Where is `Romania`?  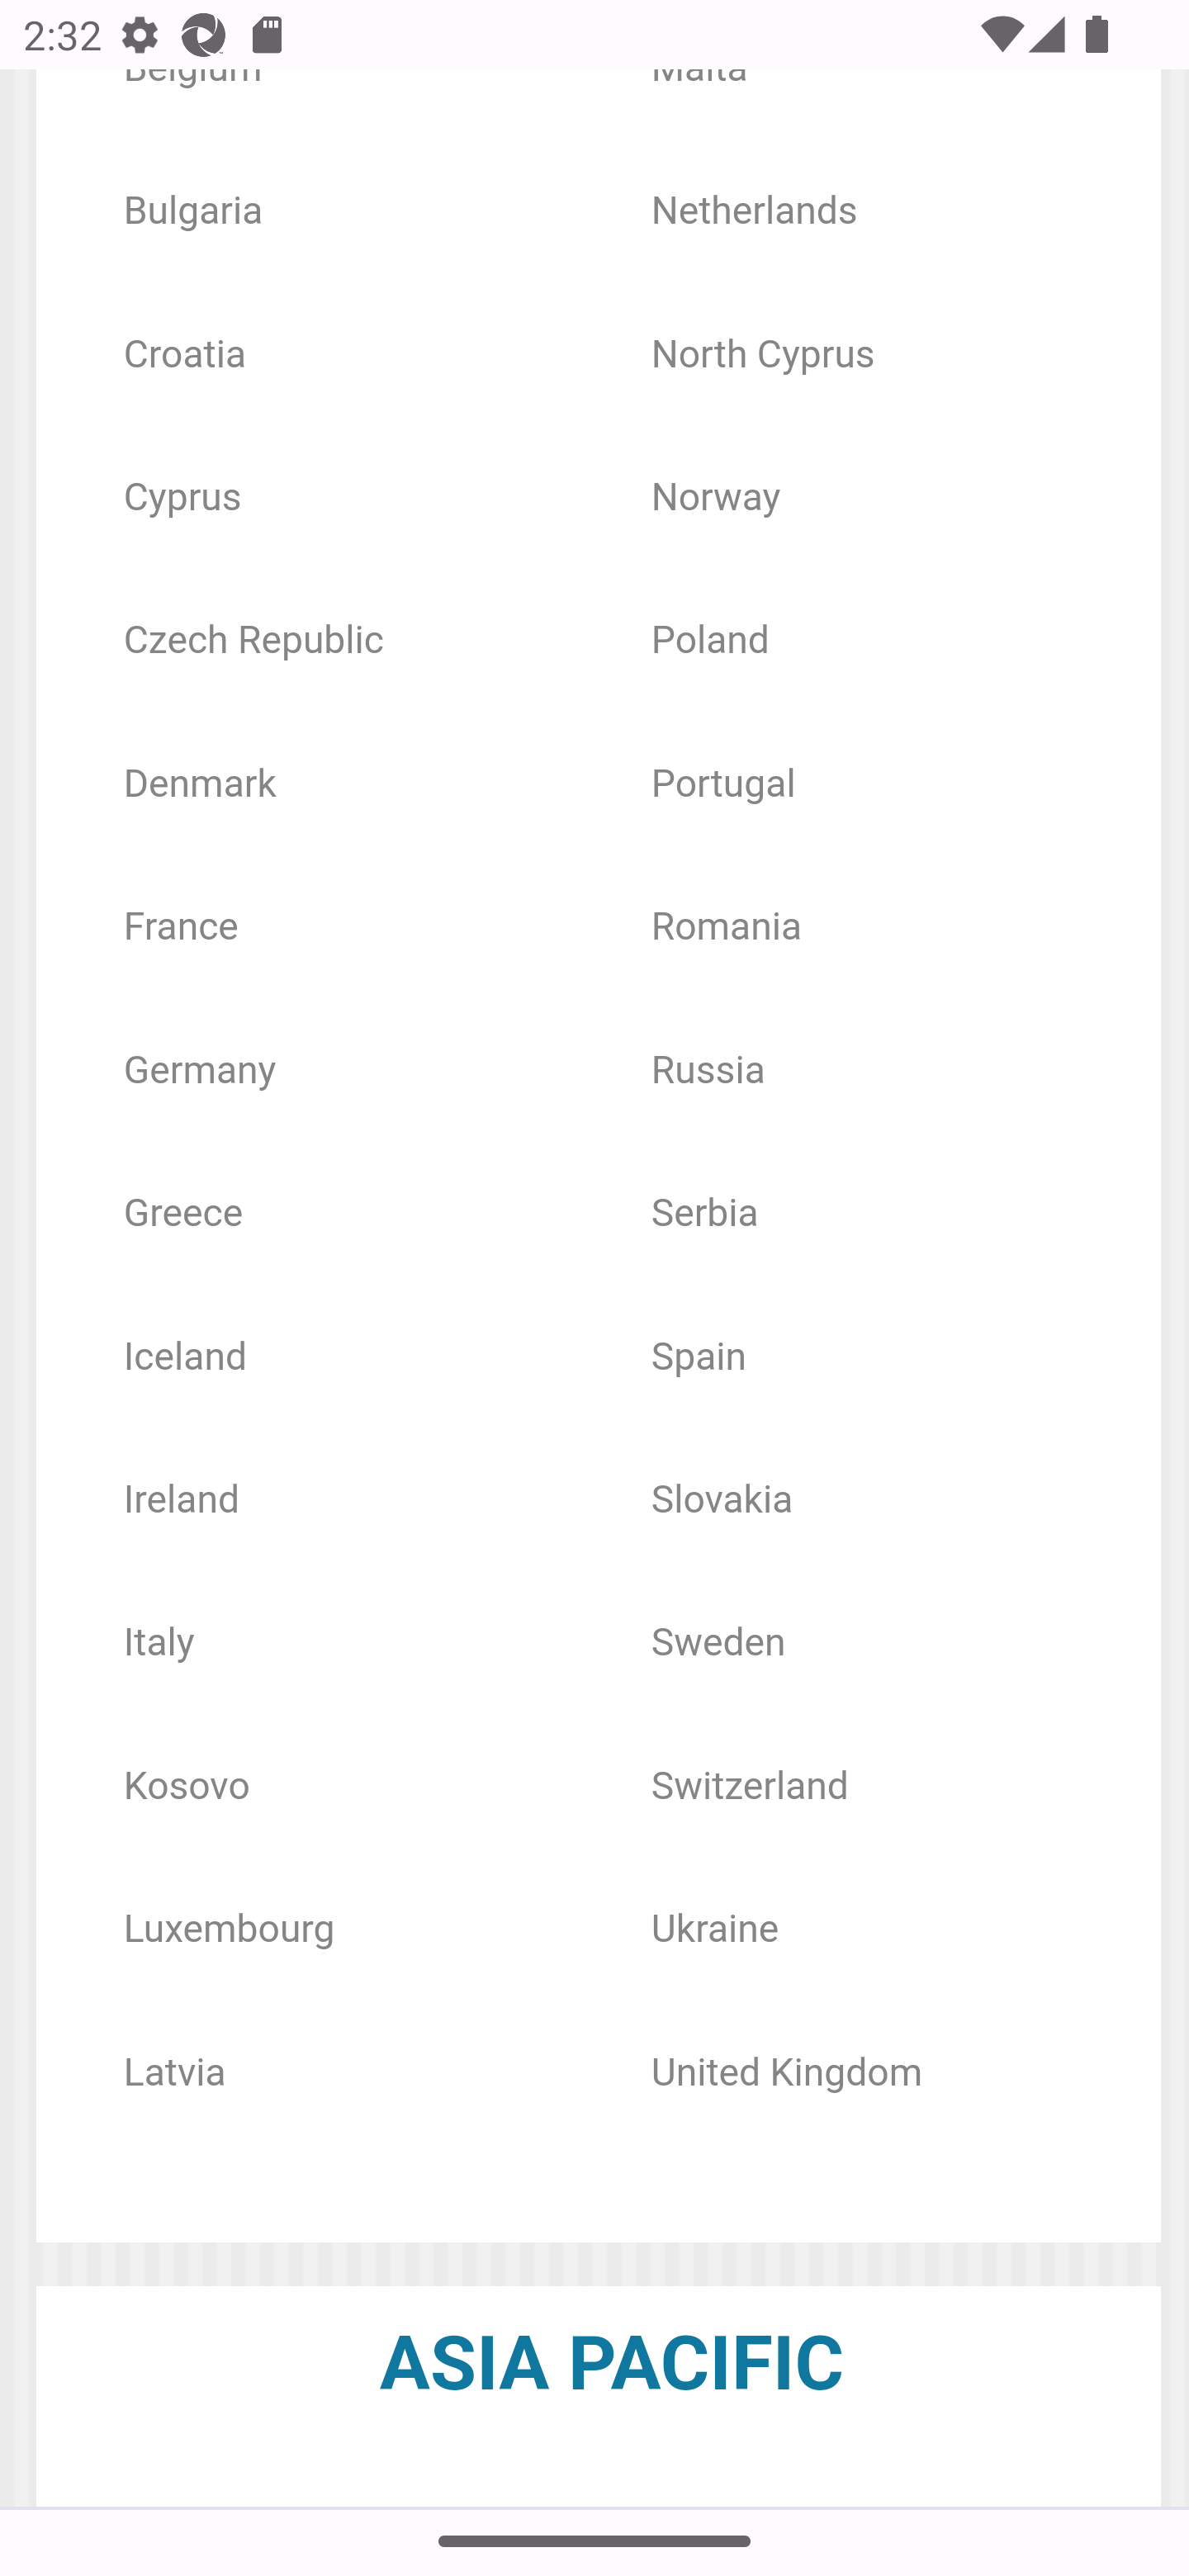
Romania is located at coordinates (727, 930).